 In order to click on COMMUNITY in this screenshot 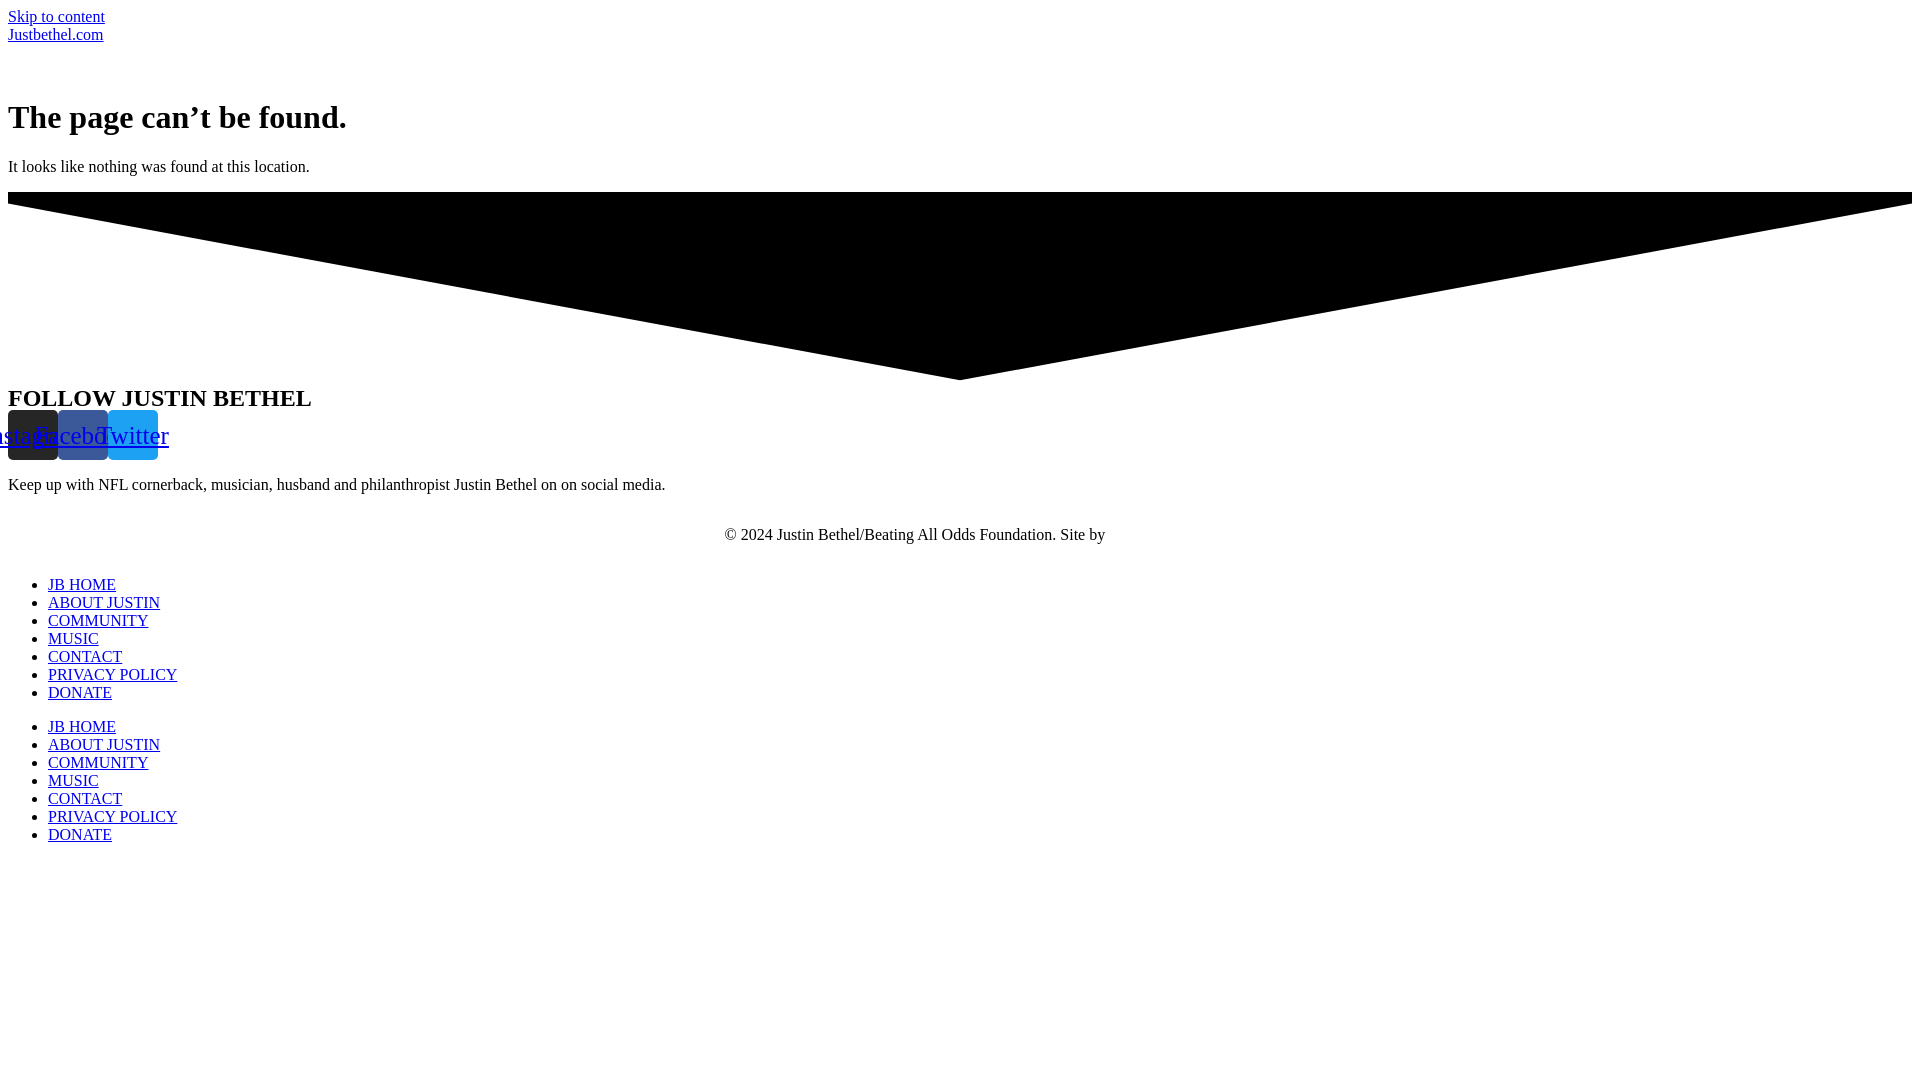, I will do `click(98, 762)`.